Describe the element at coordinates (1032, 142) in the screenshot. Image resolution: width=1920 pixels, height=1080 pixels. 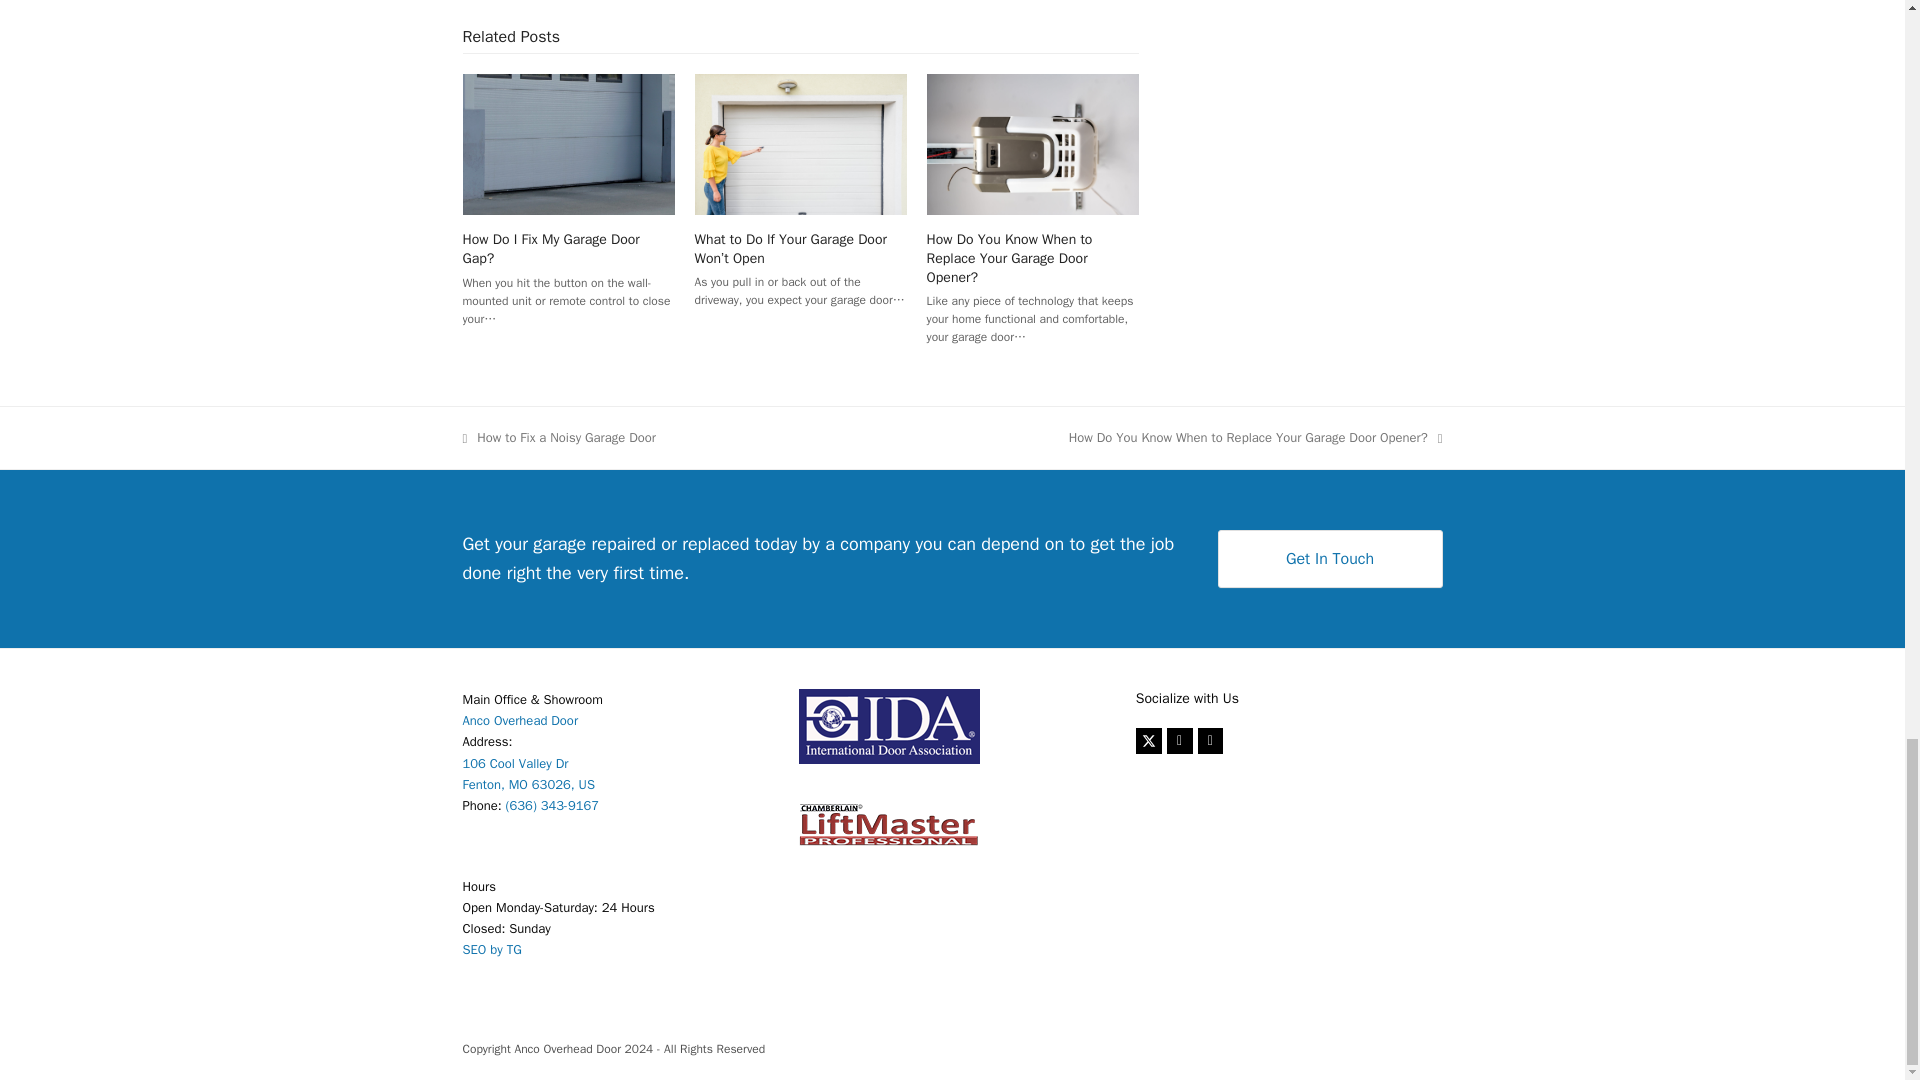
I see `How Do You Know When to Replace Your Garage Door Opener?` at that location.